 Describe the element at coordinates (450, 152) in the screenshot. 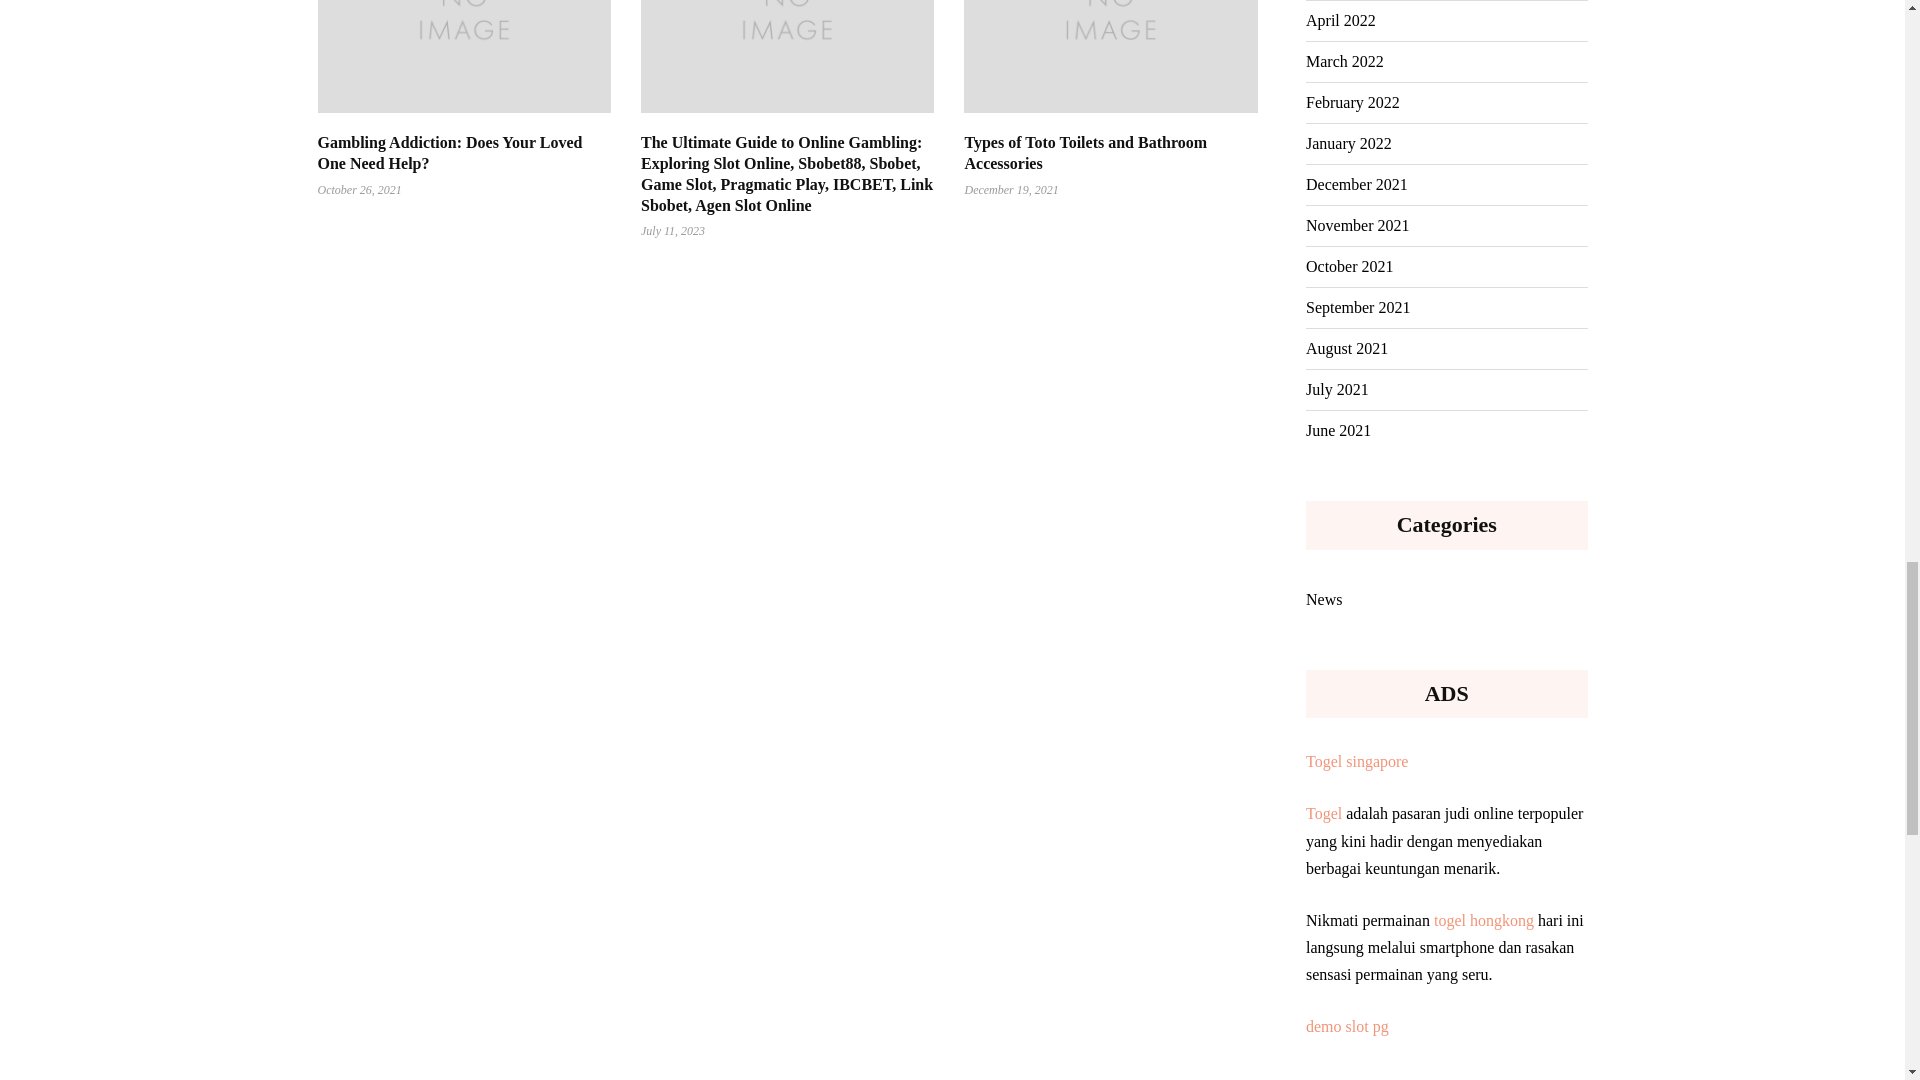

I see `Gambling Addiction: Does Your Loved One Need Help?` at that location.